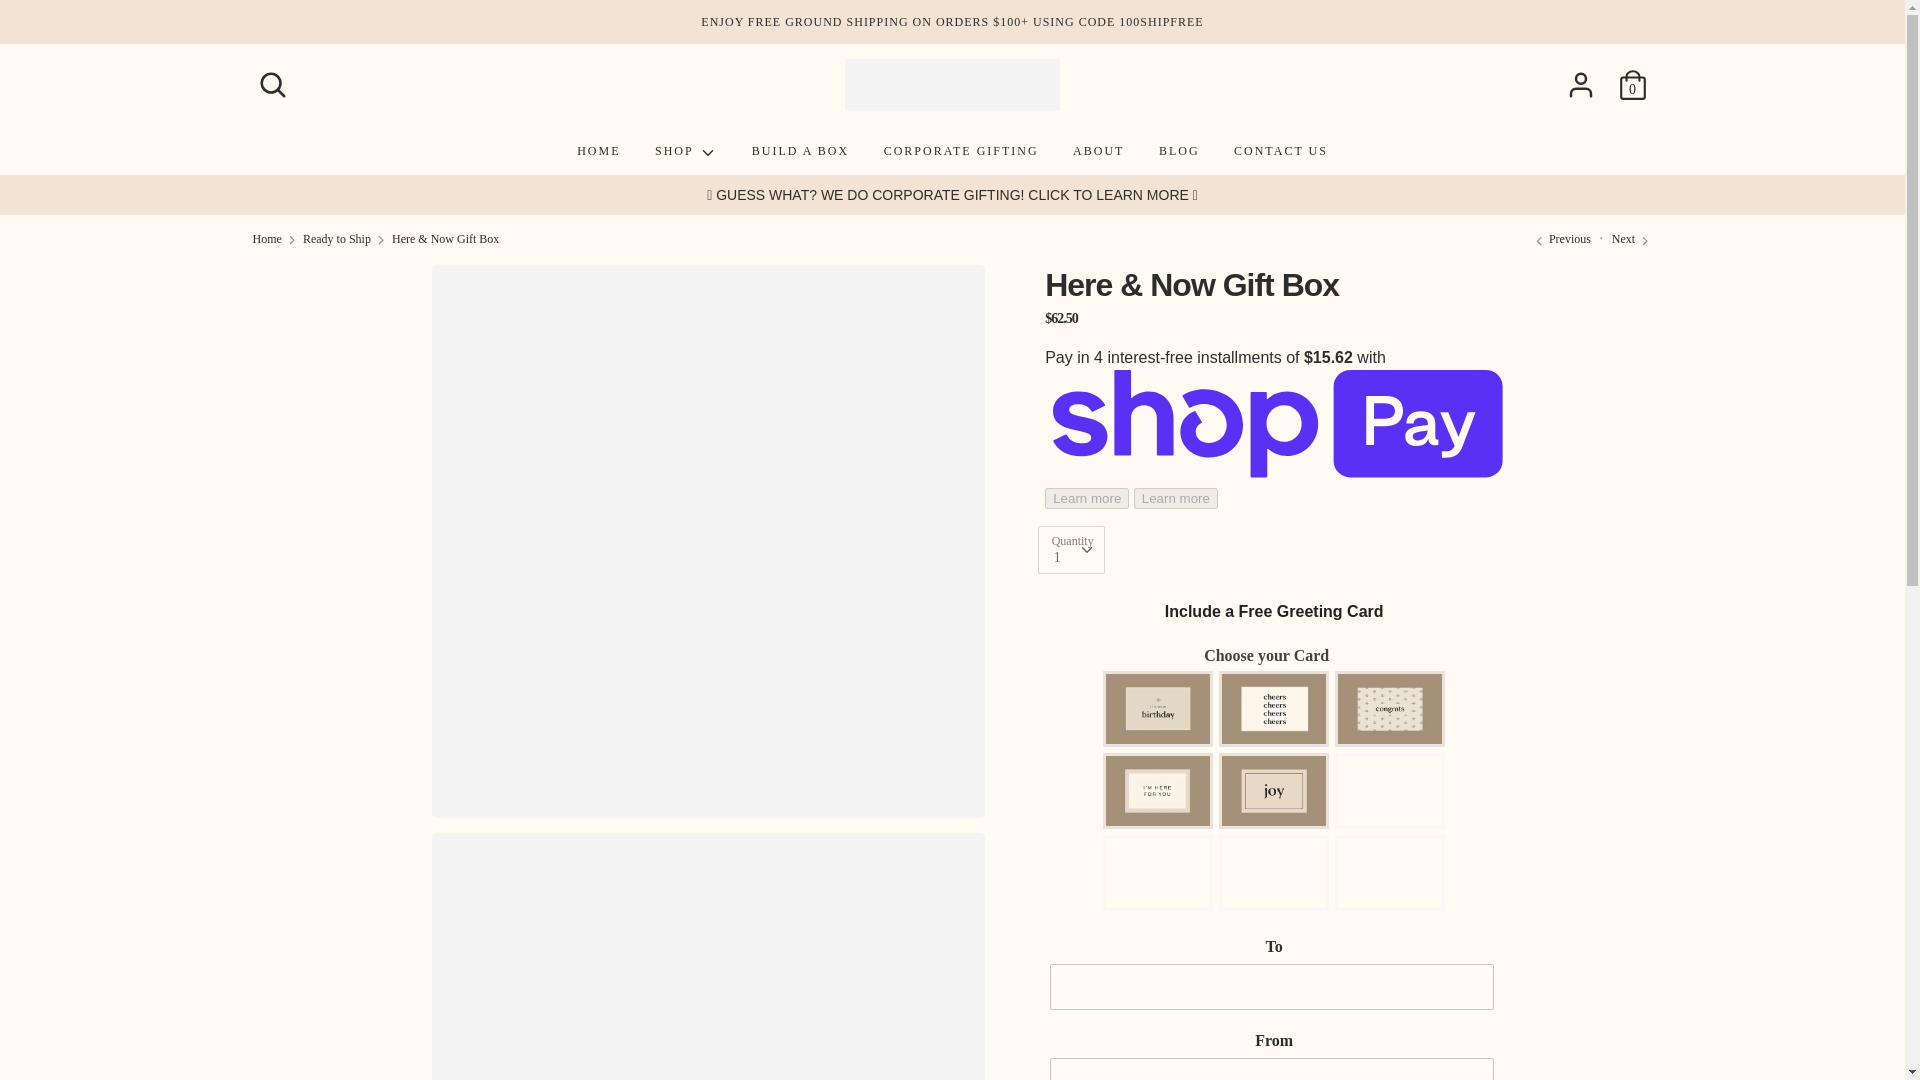 This screenshot has width=1920, height=1080. Describe the element at coordinates (1632, 76) in the screenshot. I see `0` at that location.